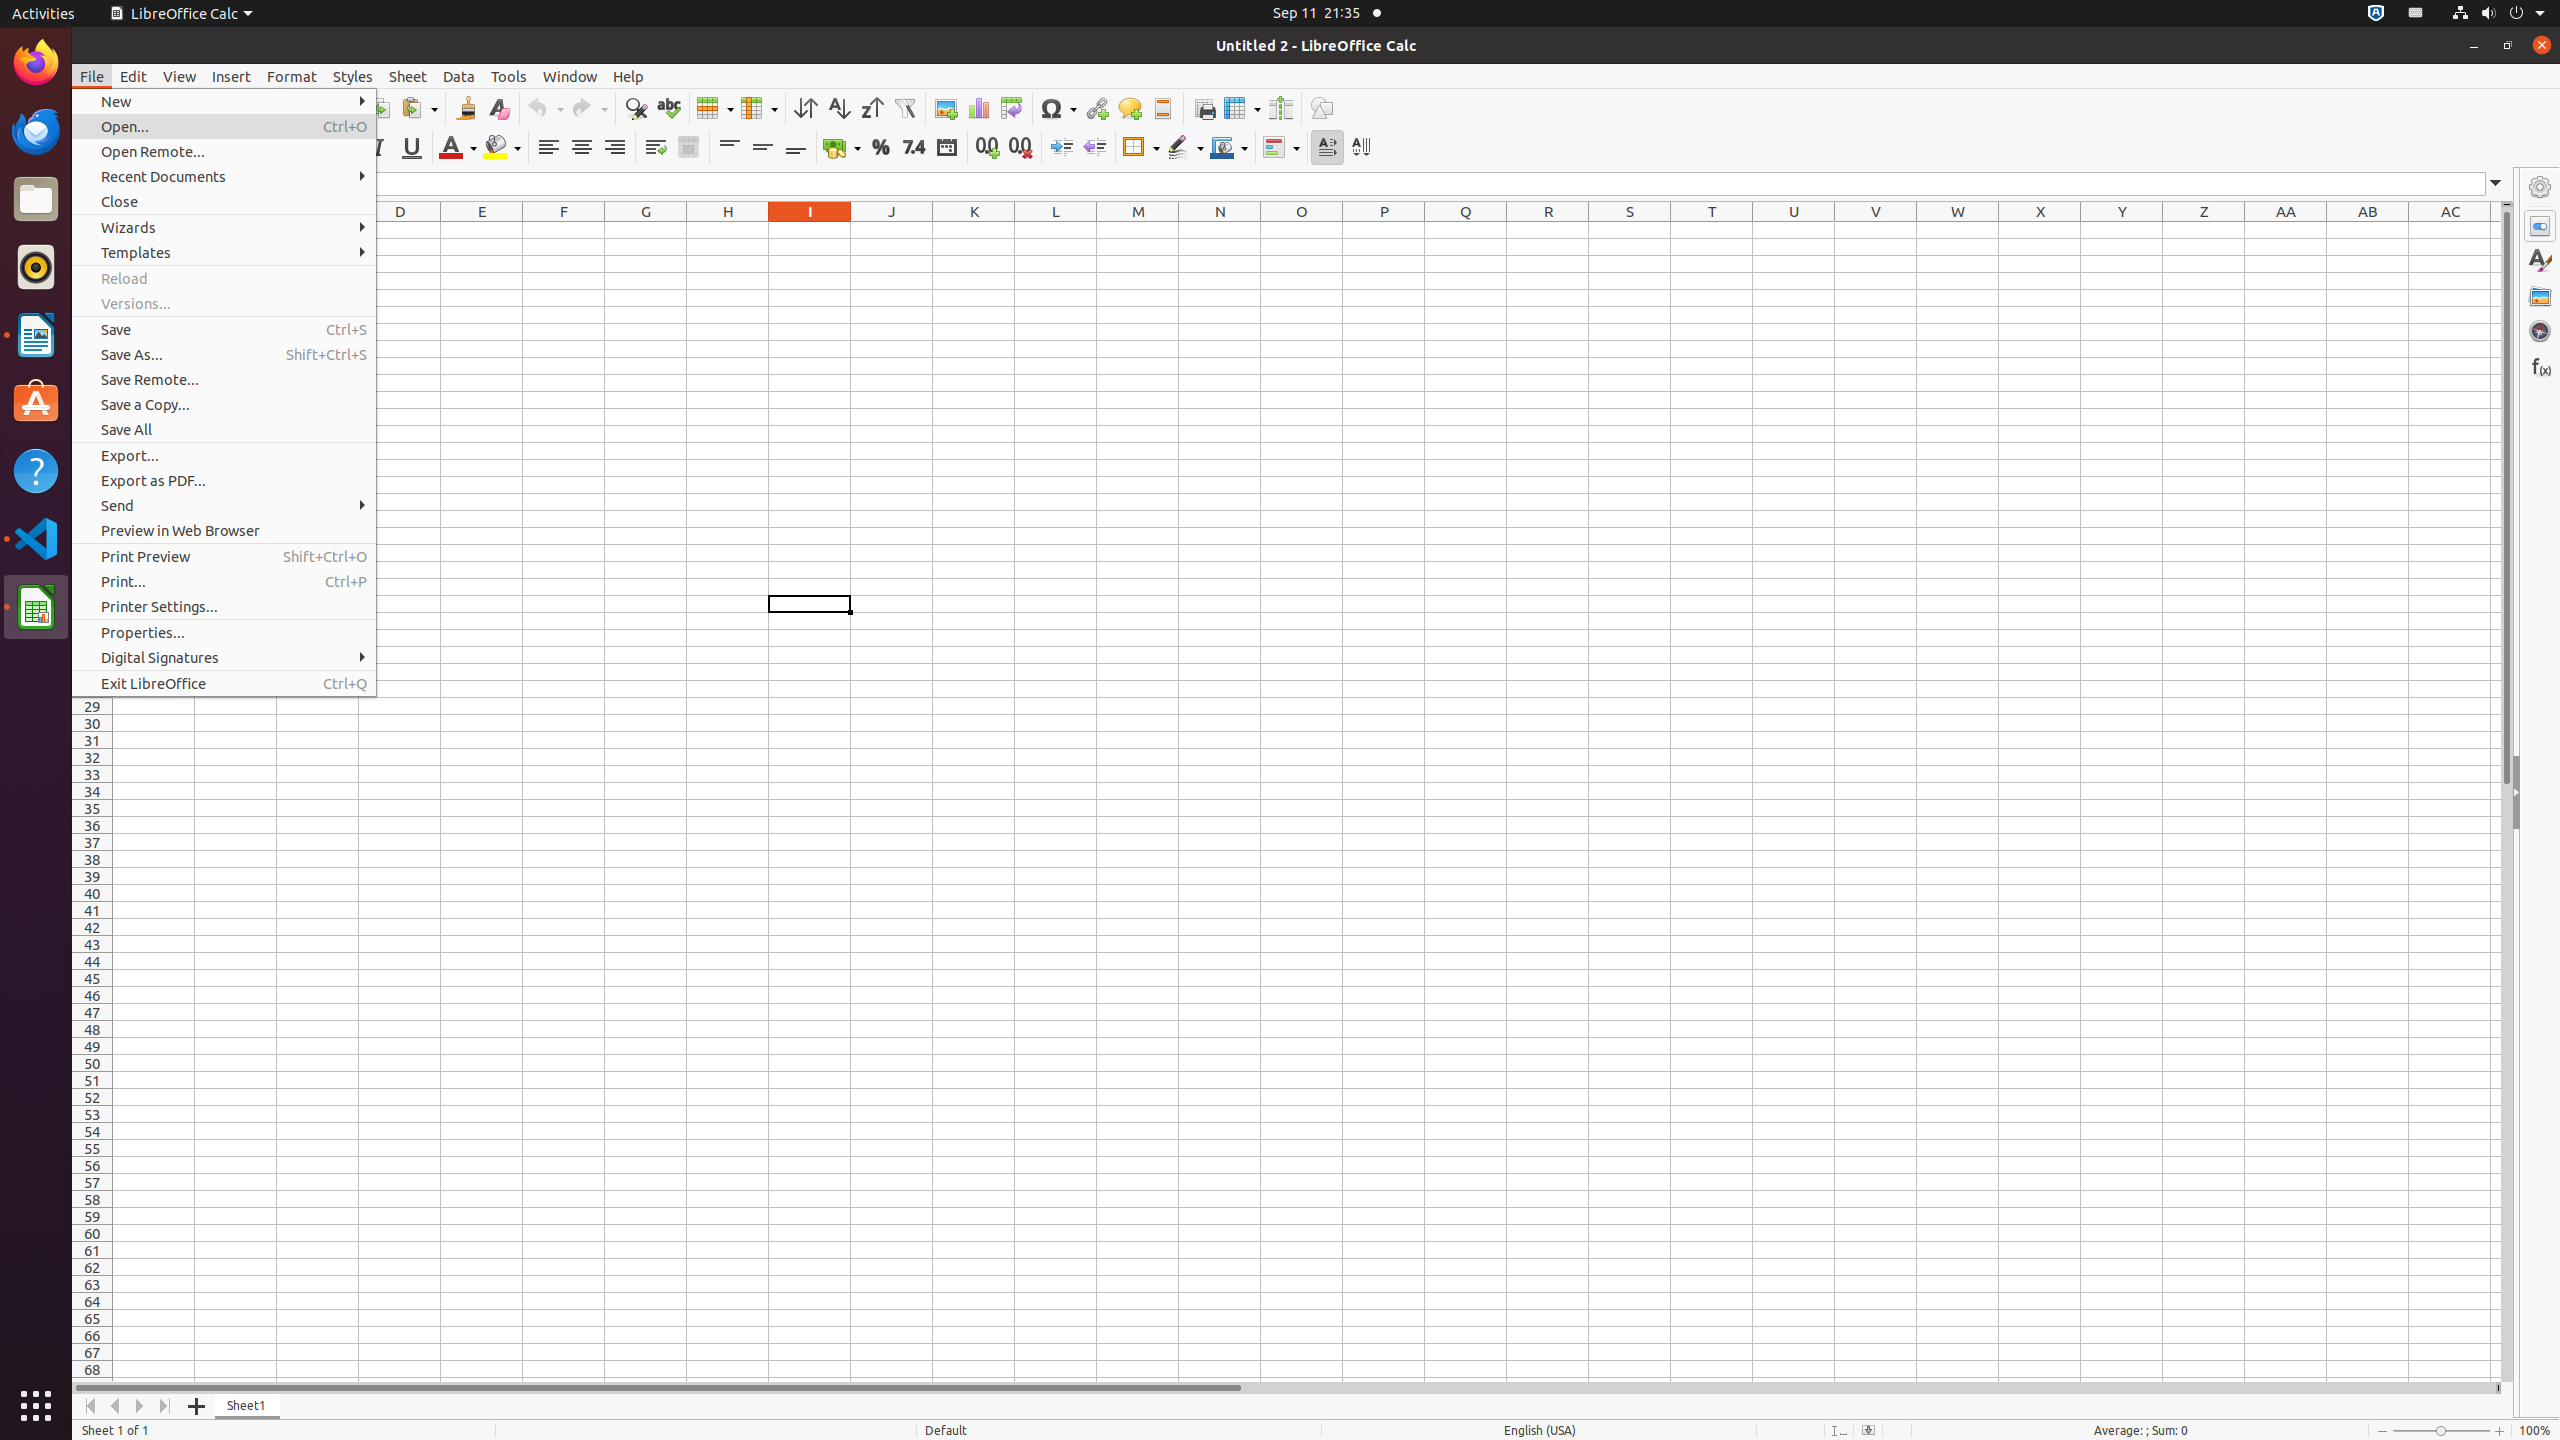 This screenshot has height=1440, width=2560. I want to click on Paste, so click(419, 108).